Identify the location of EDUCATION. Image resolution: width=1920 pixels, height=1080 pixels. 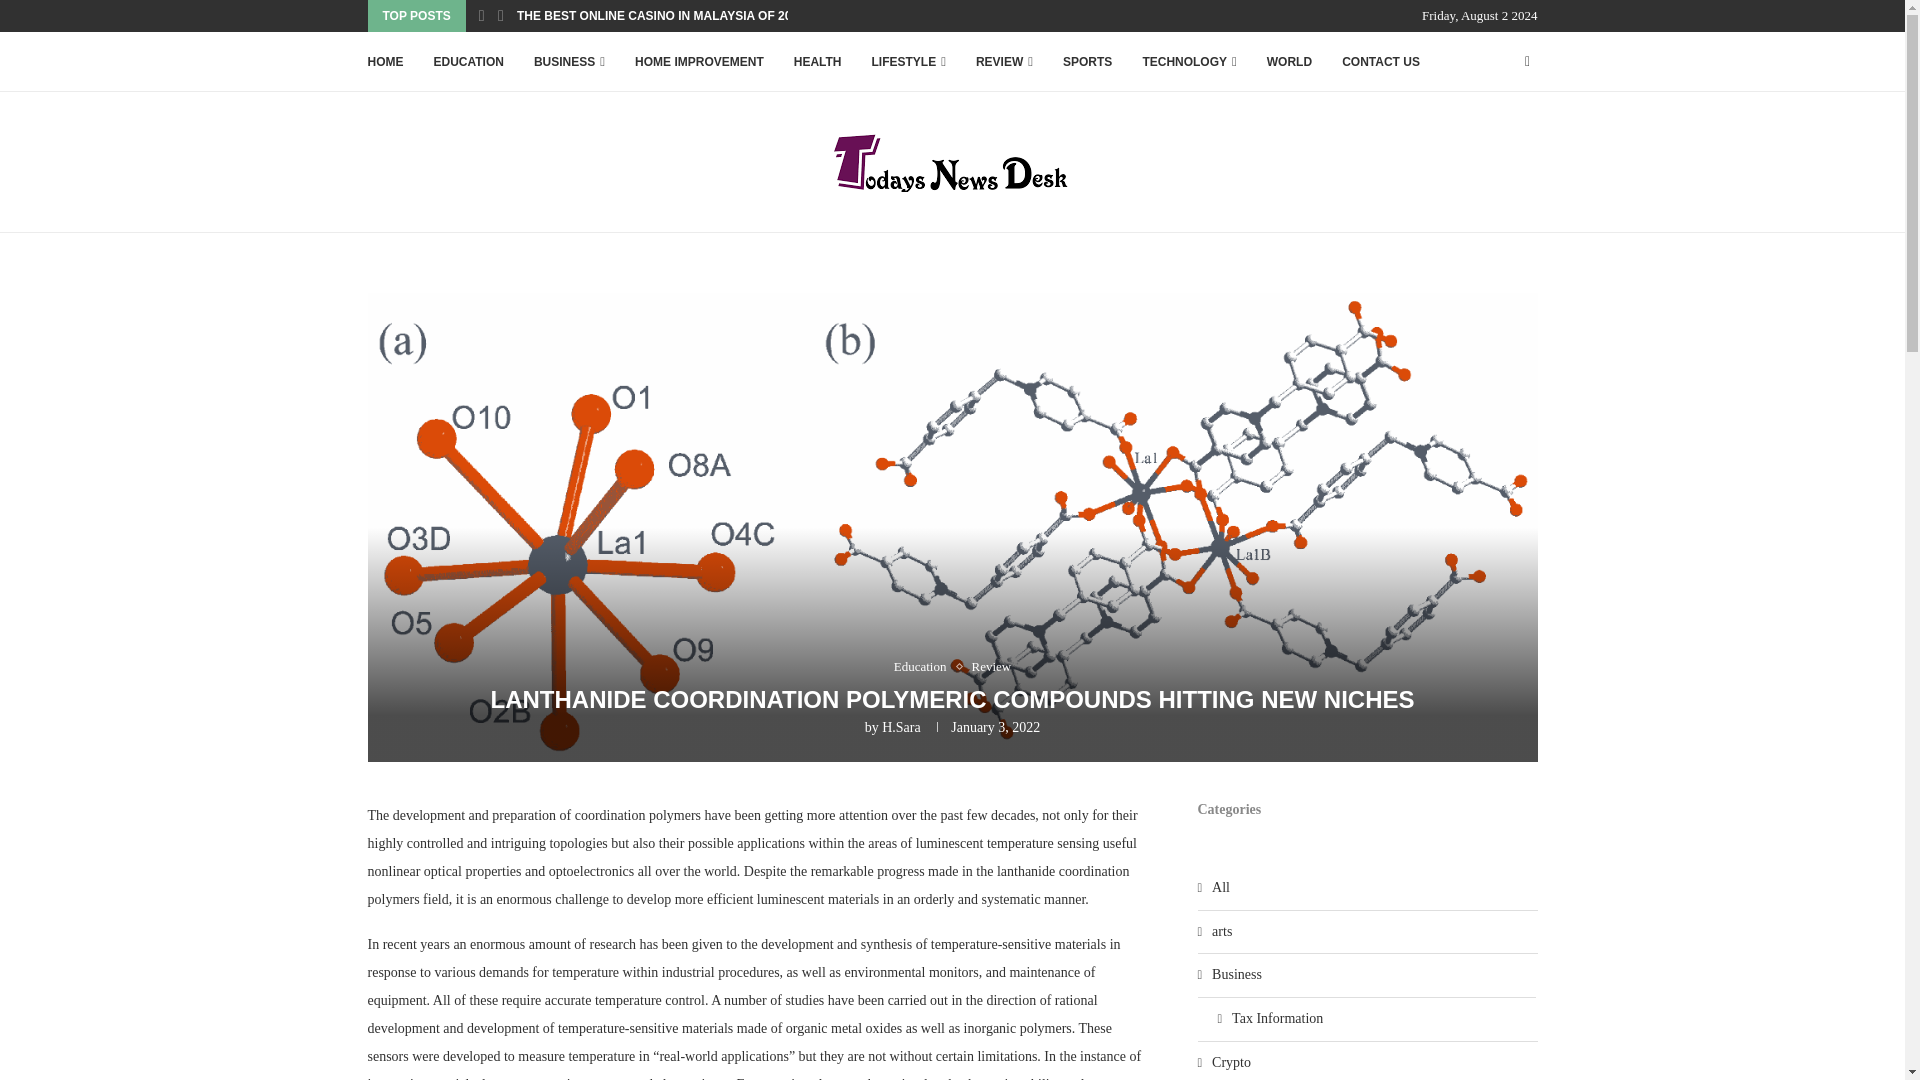
(468, 62).